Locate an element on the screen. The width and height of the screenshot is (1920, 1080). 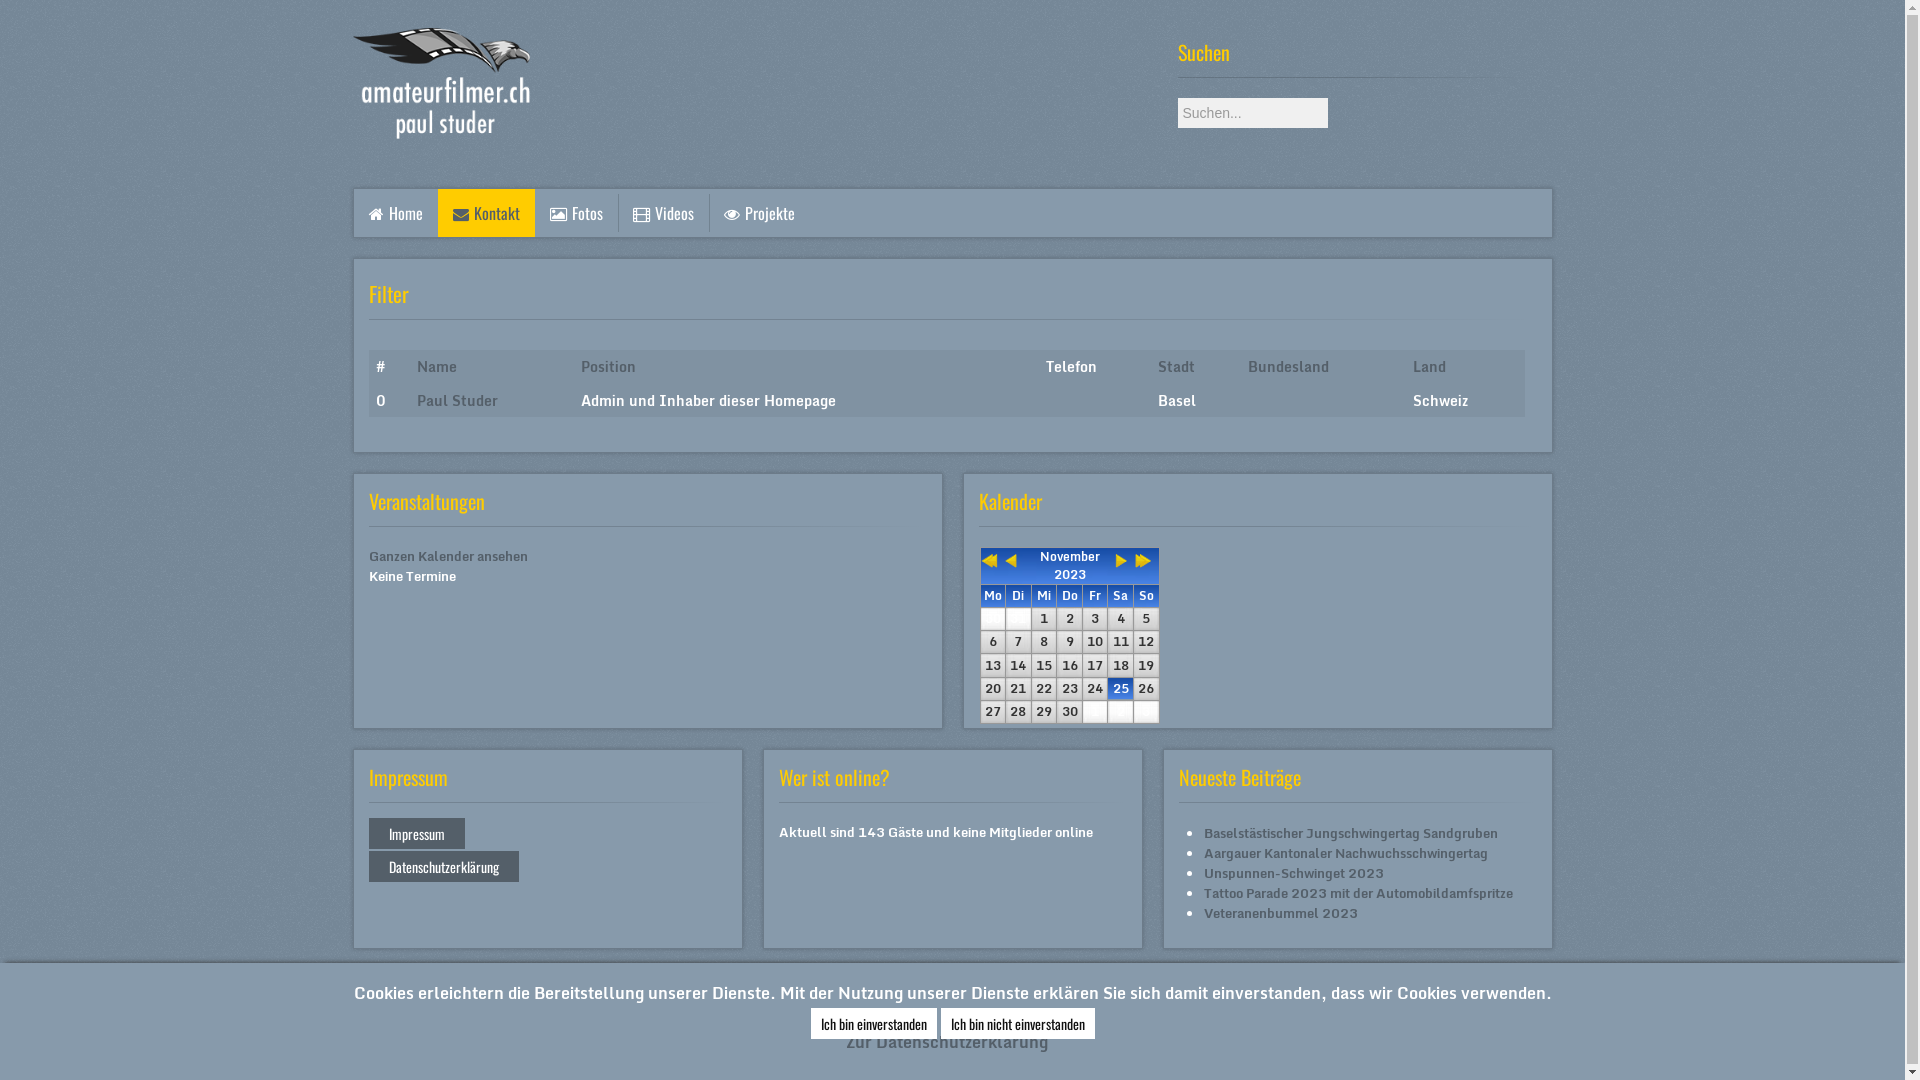
Aargauer Kantonaler Nachwuchsschwingertag is located at coordinates (1346, 853).